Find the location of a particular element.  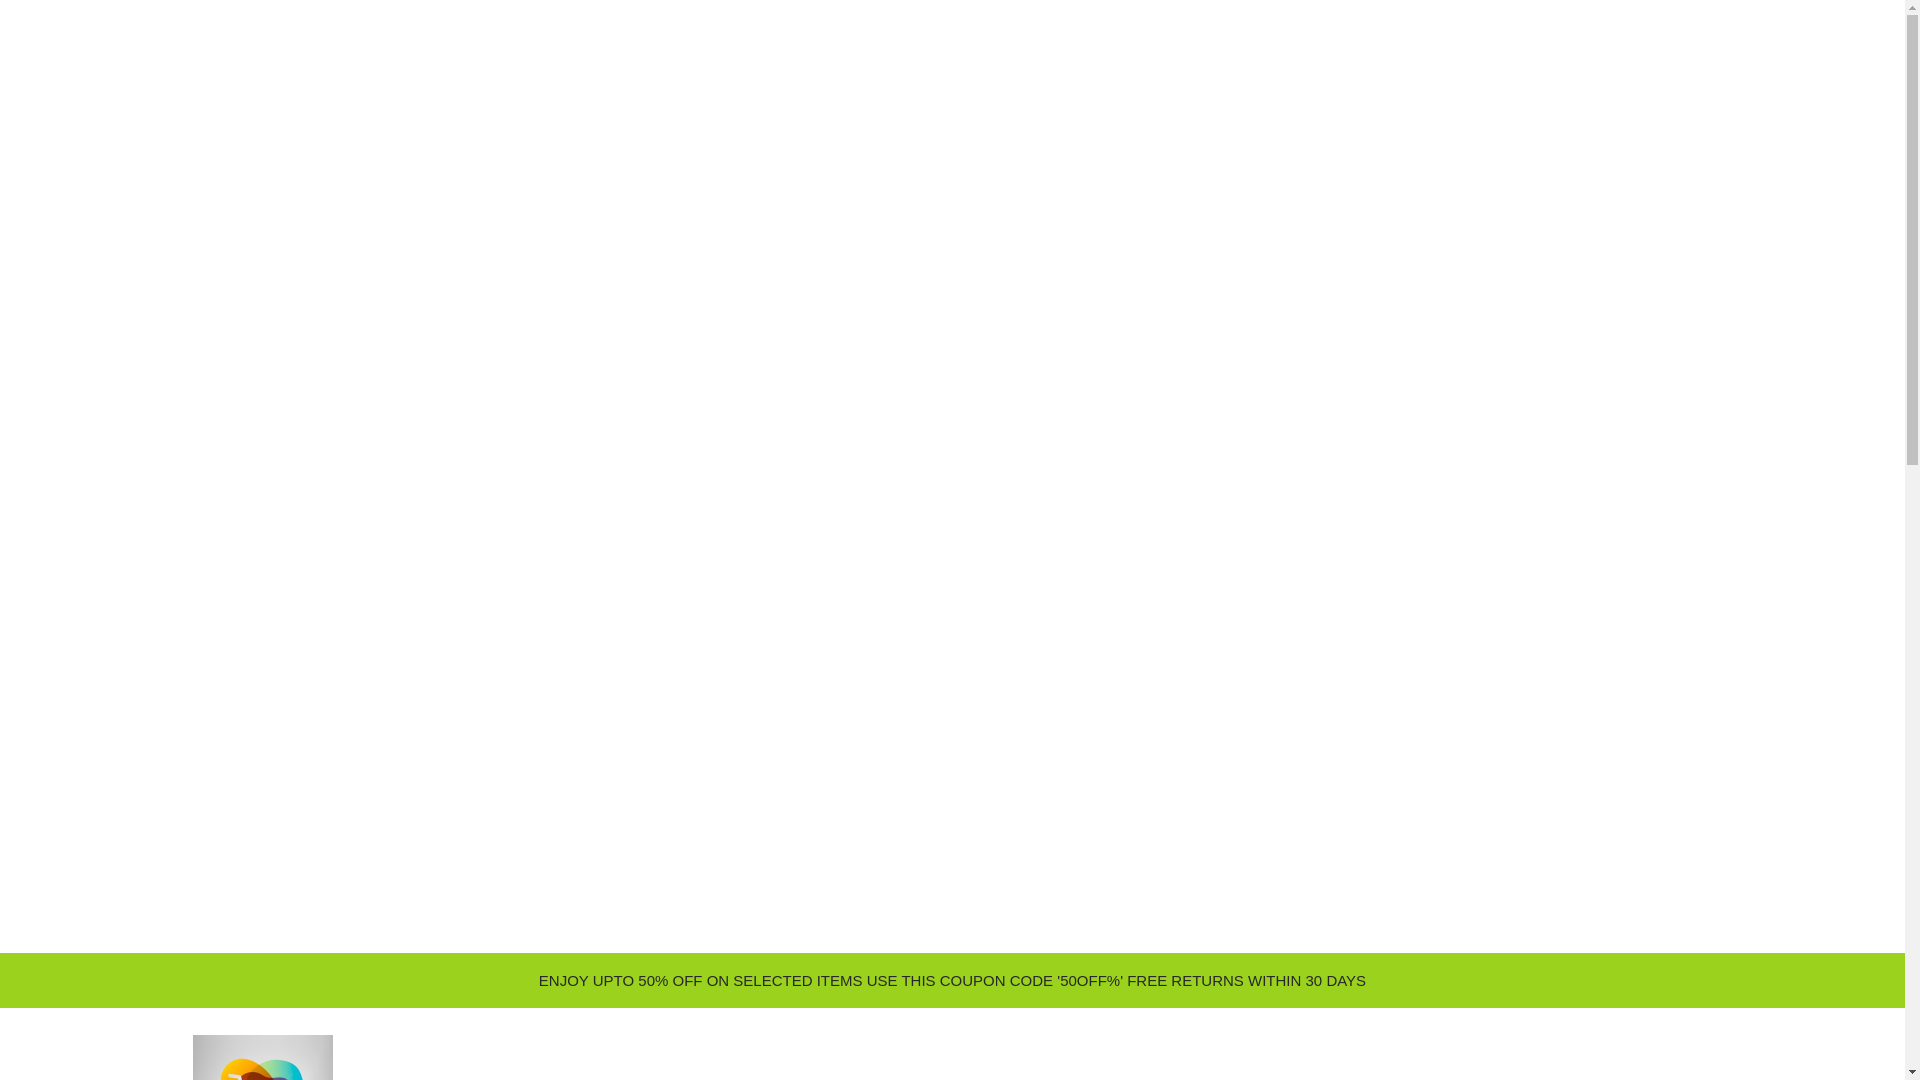

Decor is located at coordinates (899, 1076).